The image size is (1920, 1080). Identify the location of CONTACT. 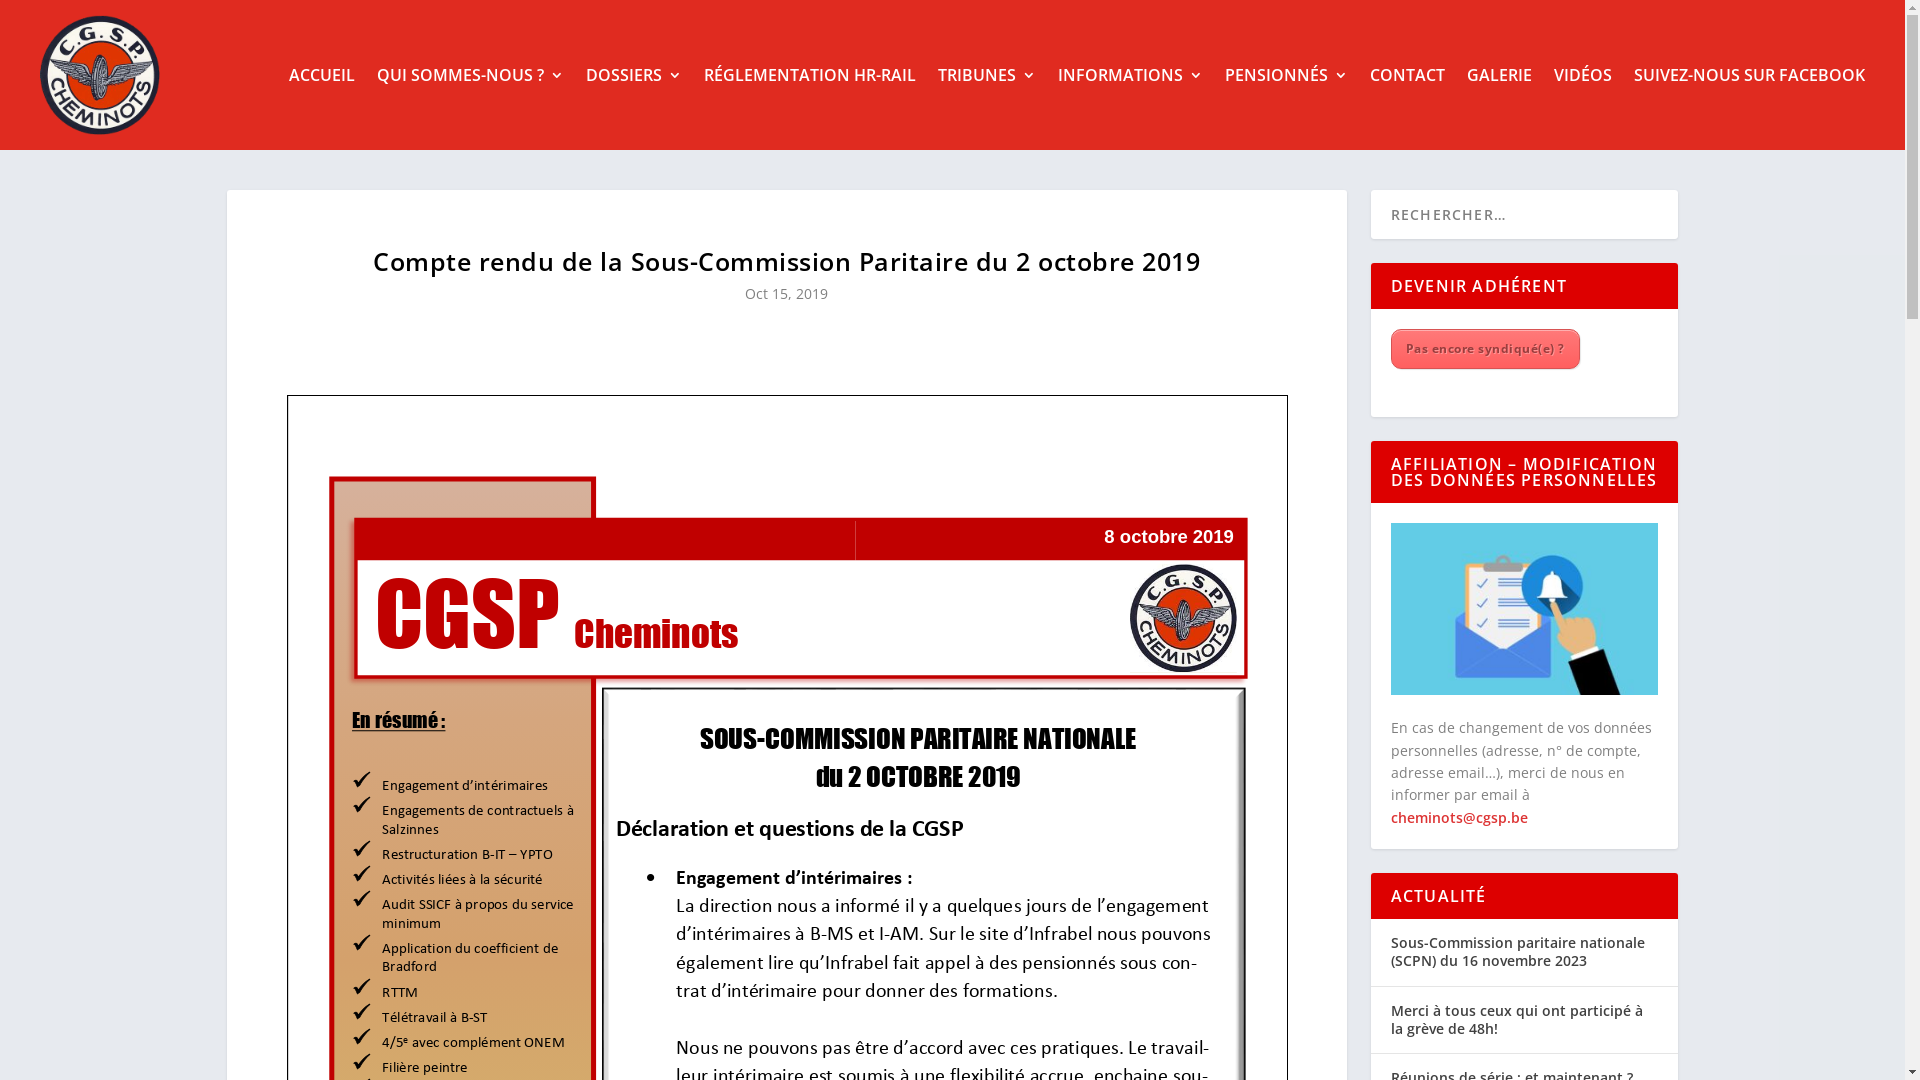
(1408, 75).